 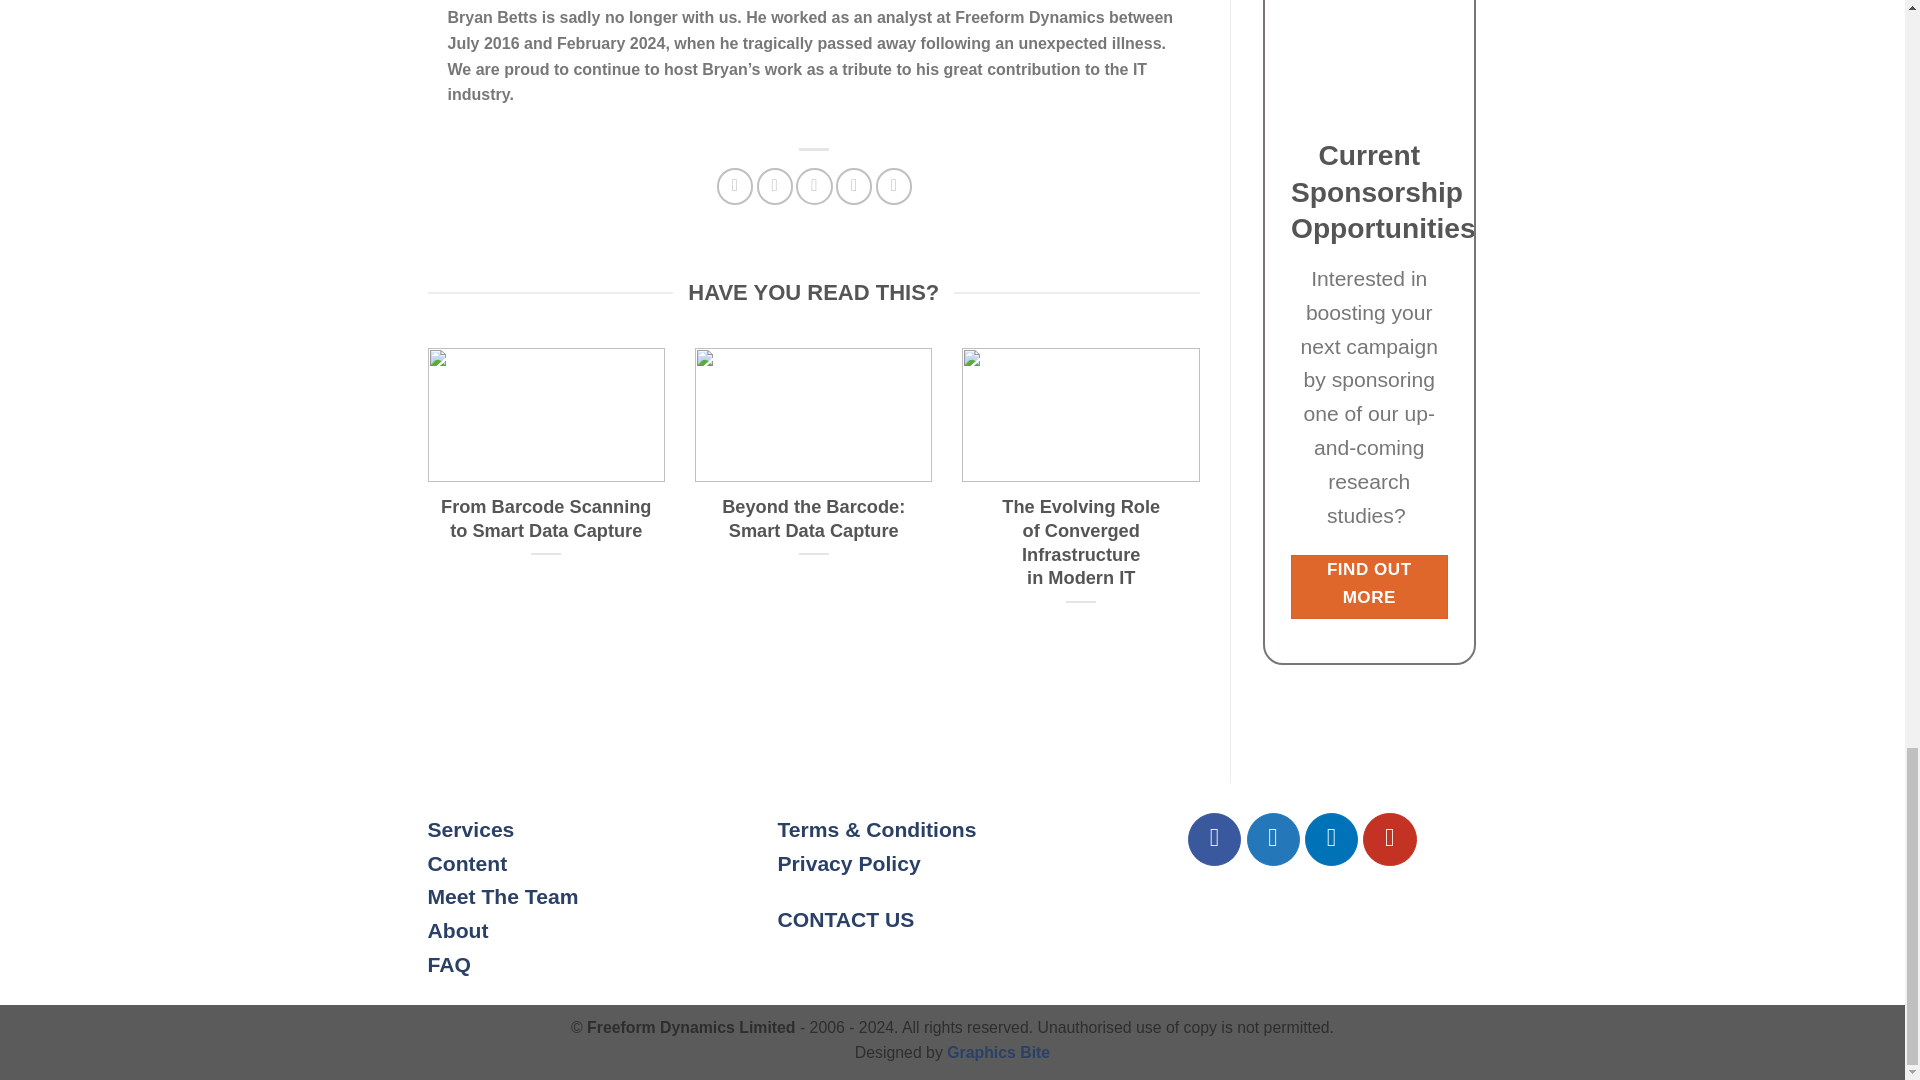 What do you see at coordinates (814, 186) in the screenshot?
I see `Email to a Friend` at bounding box center [814, 186].